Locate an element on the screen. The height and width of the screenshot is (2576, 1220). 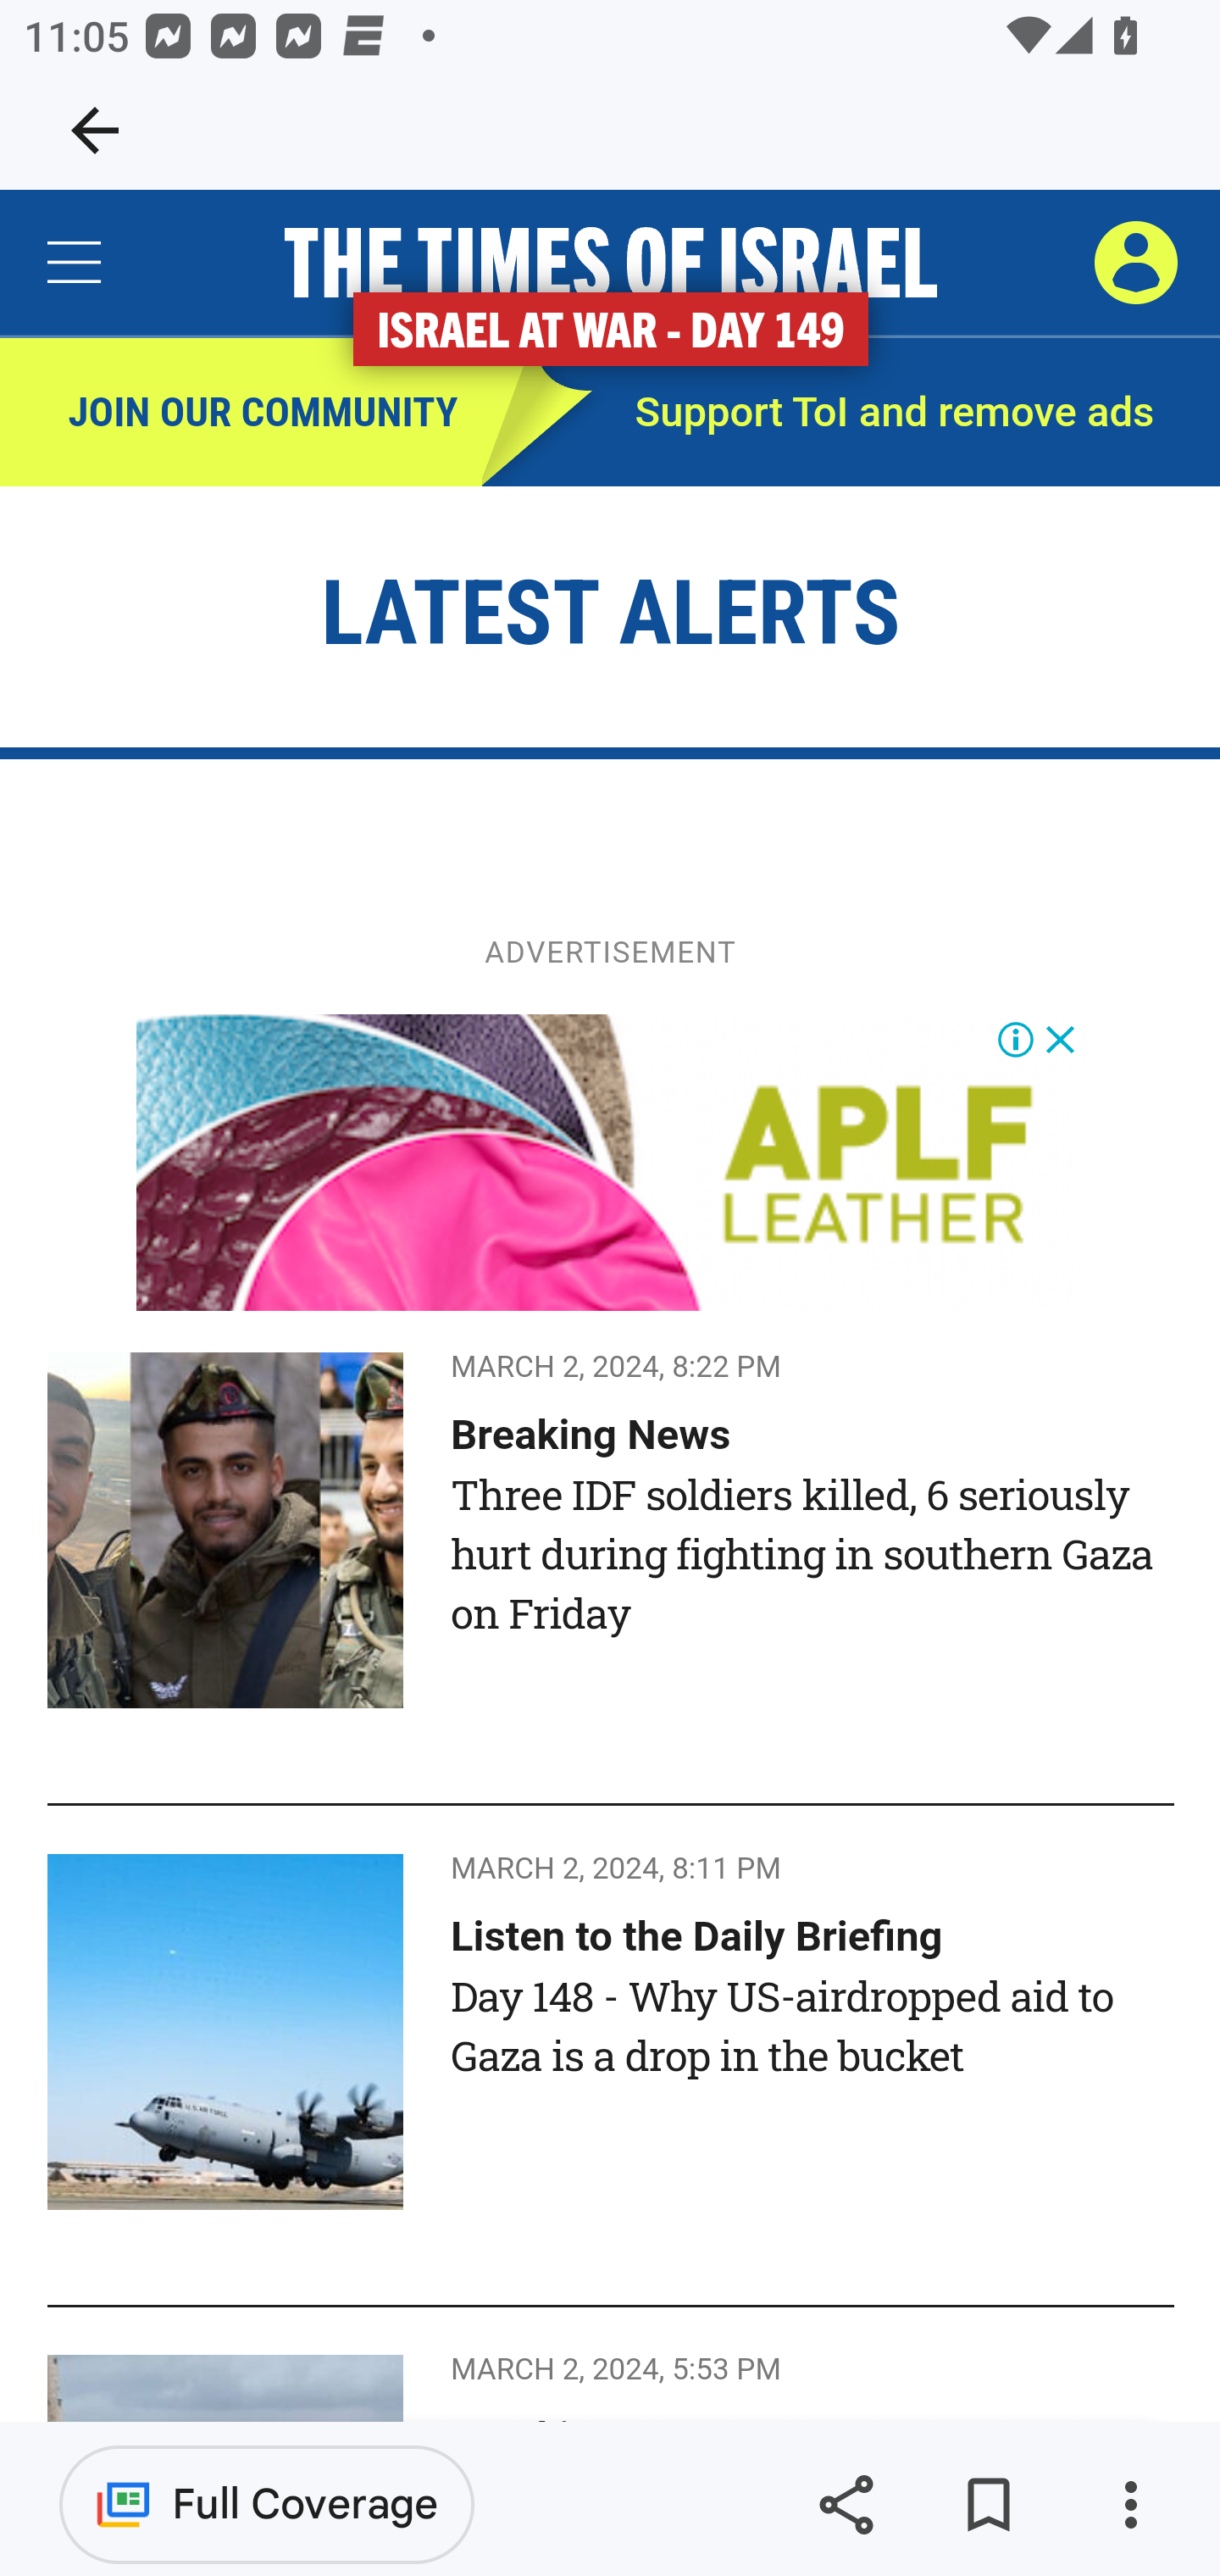
The Times of Israel is located at coordinates (610, 263).